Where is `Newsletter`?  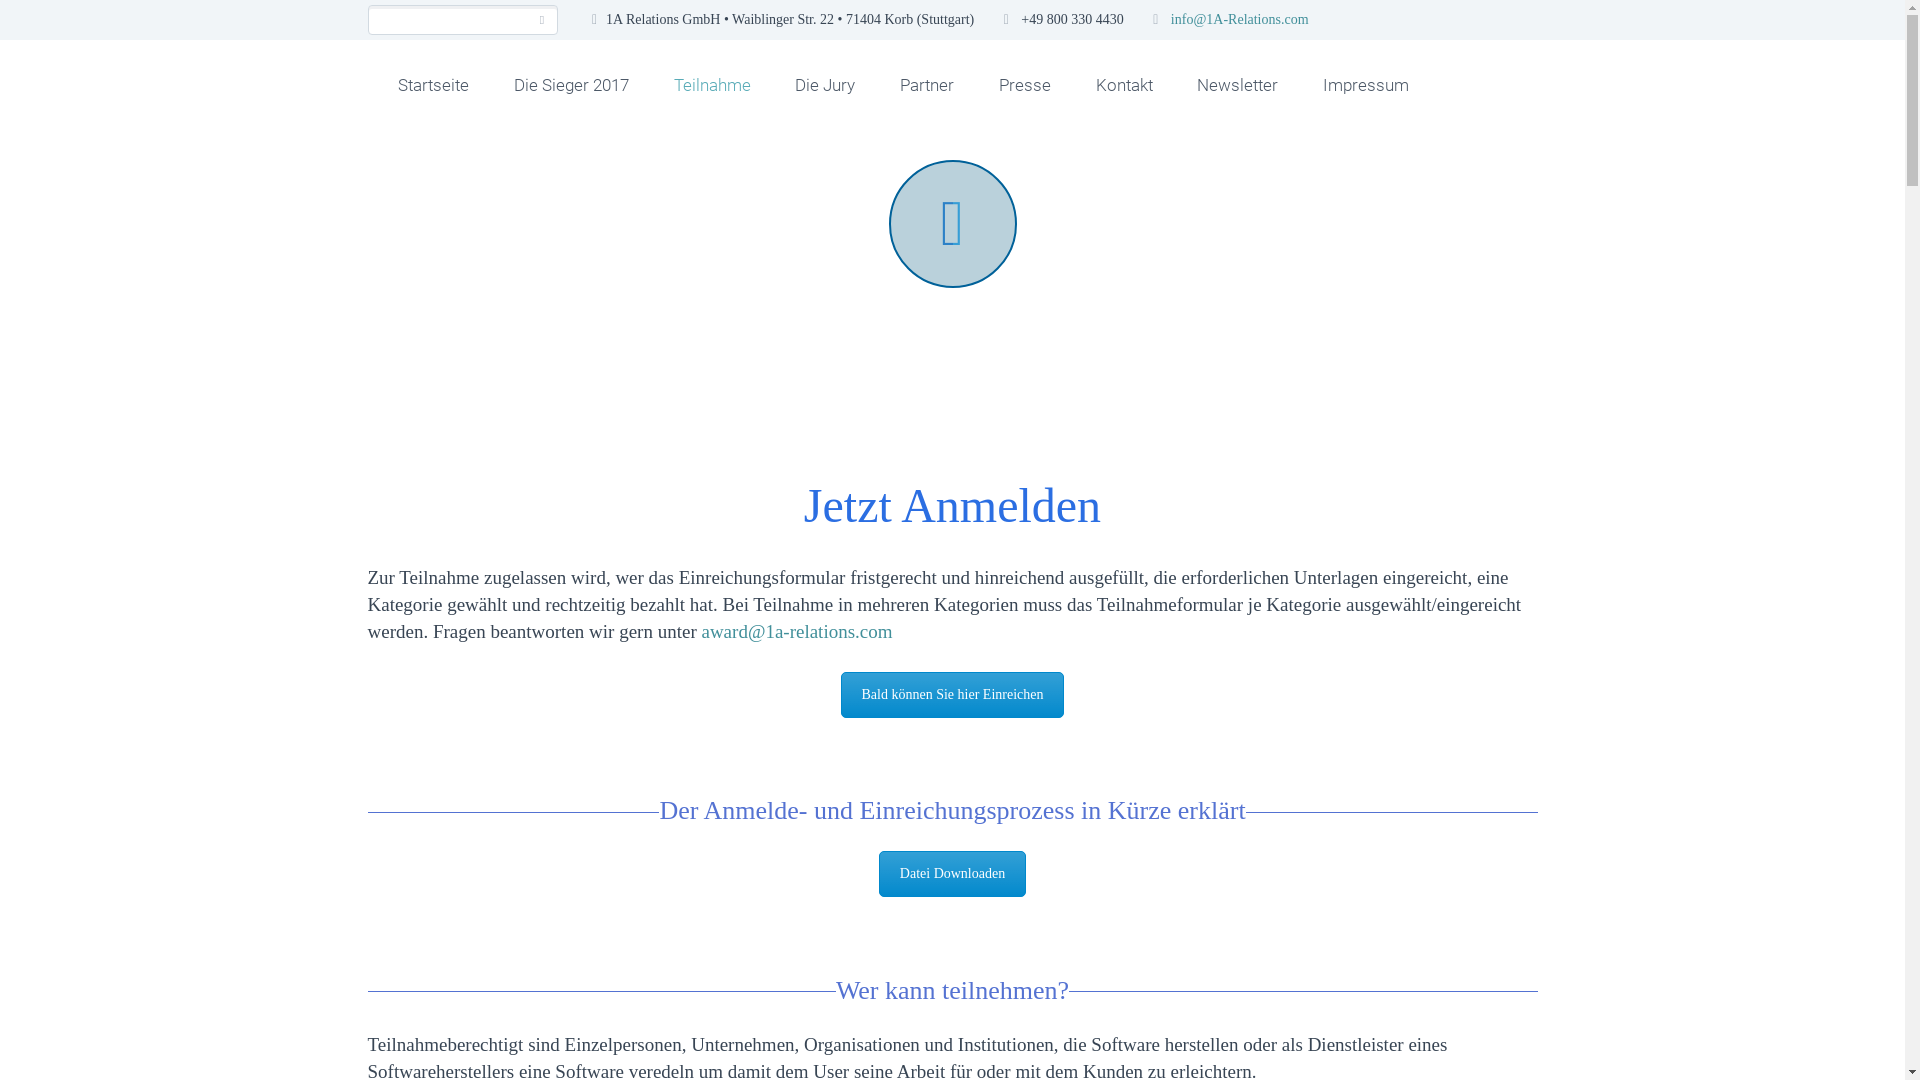 Newsletter is located at coordinates (1238, 85).